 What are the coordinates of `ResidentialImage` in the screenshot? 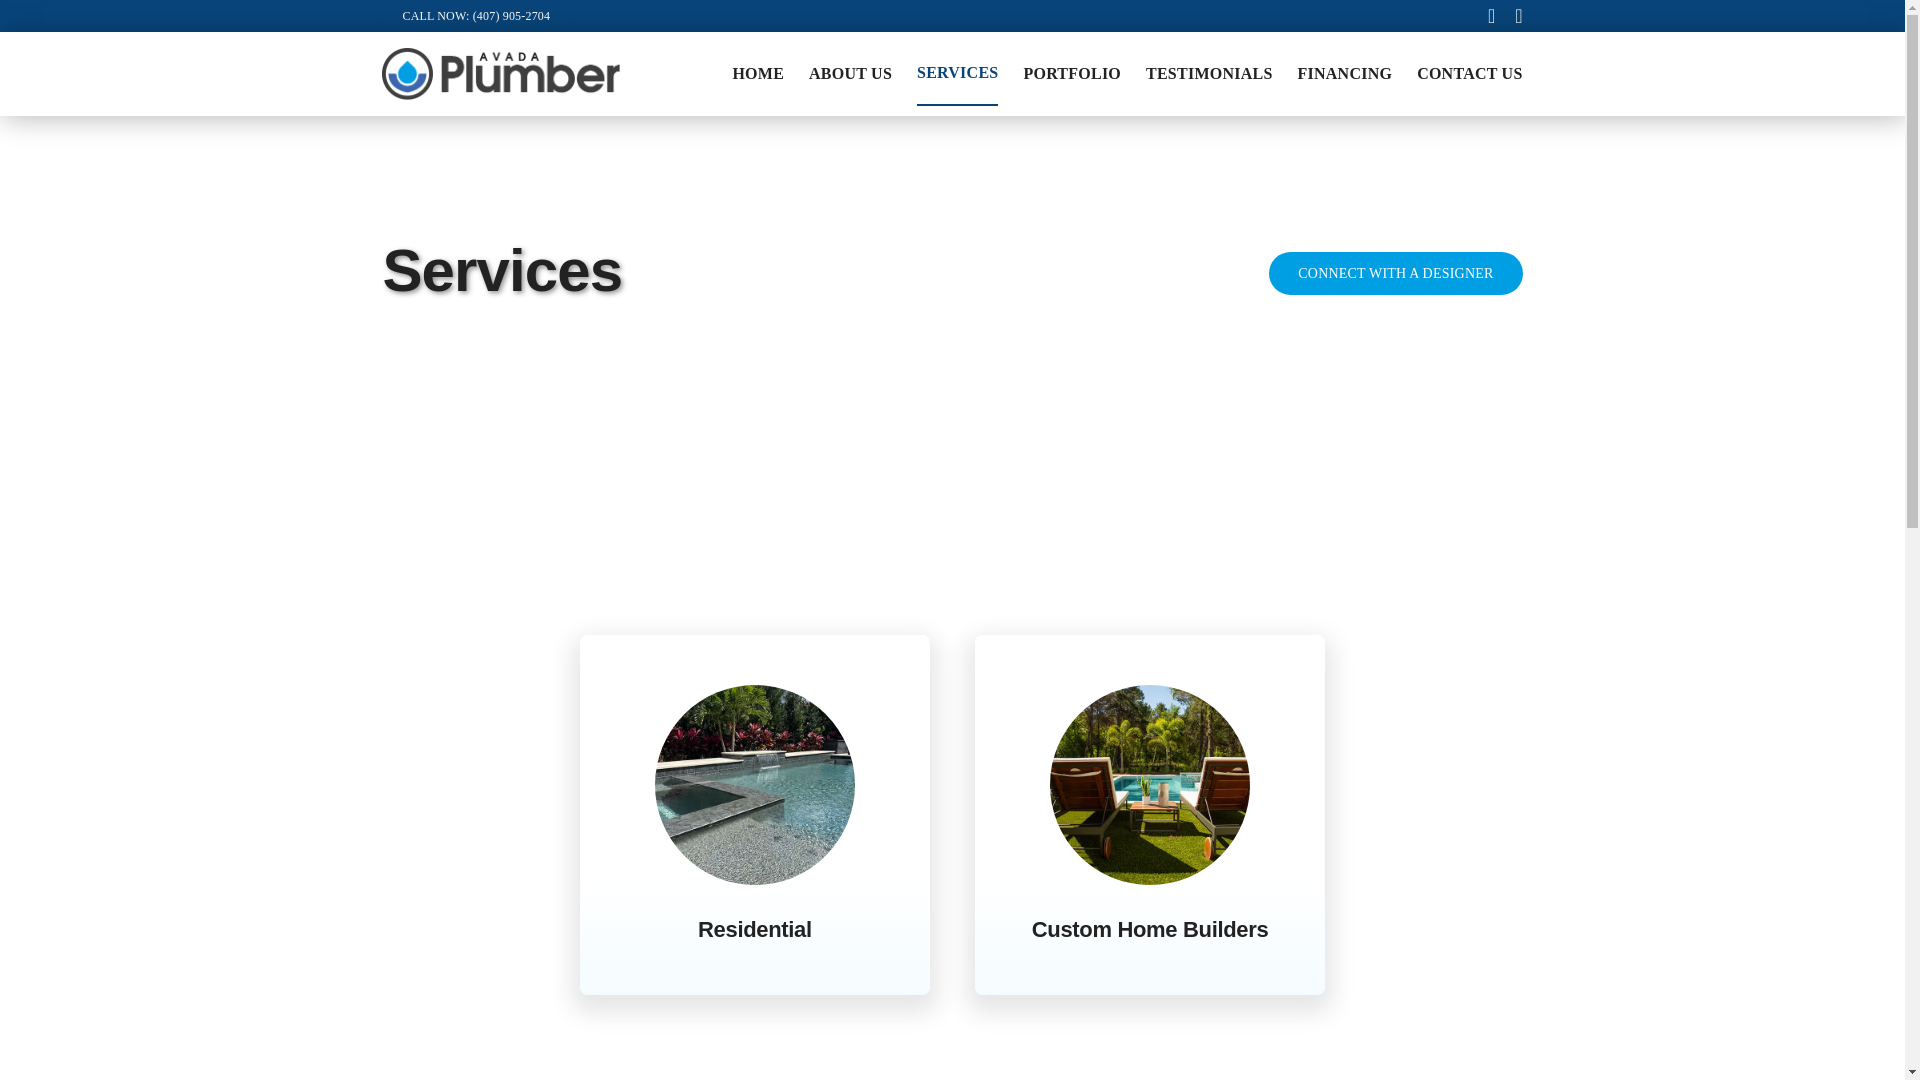 It's located at (754, 784).